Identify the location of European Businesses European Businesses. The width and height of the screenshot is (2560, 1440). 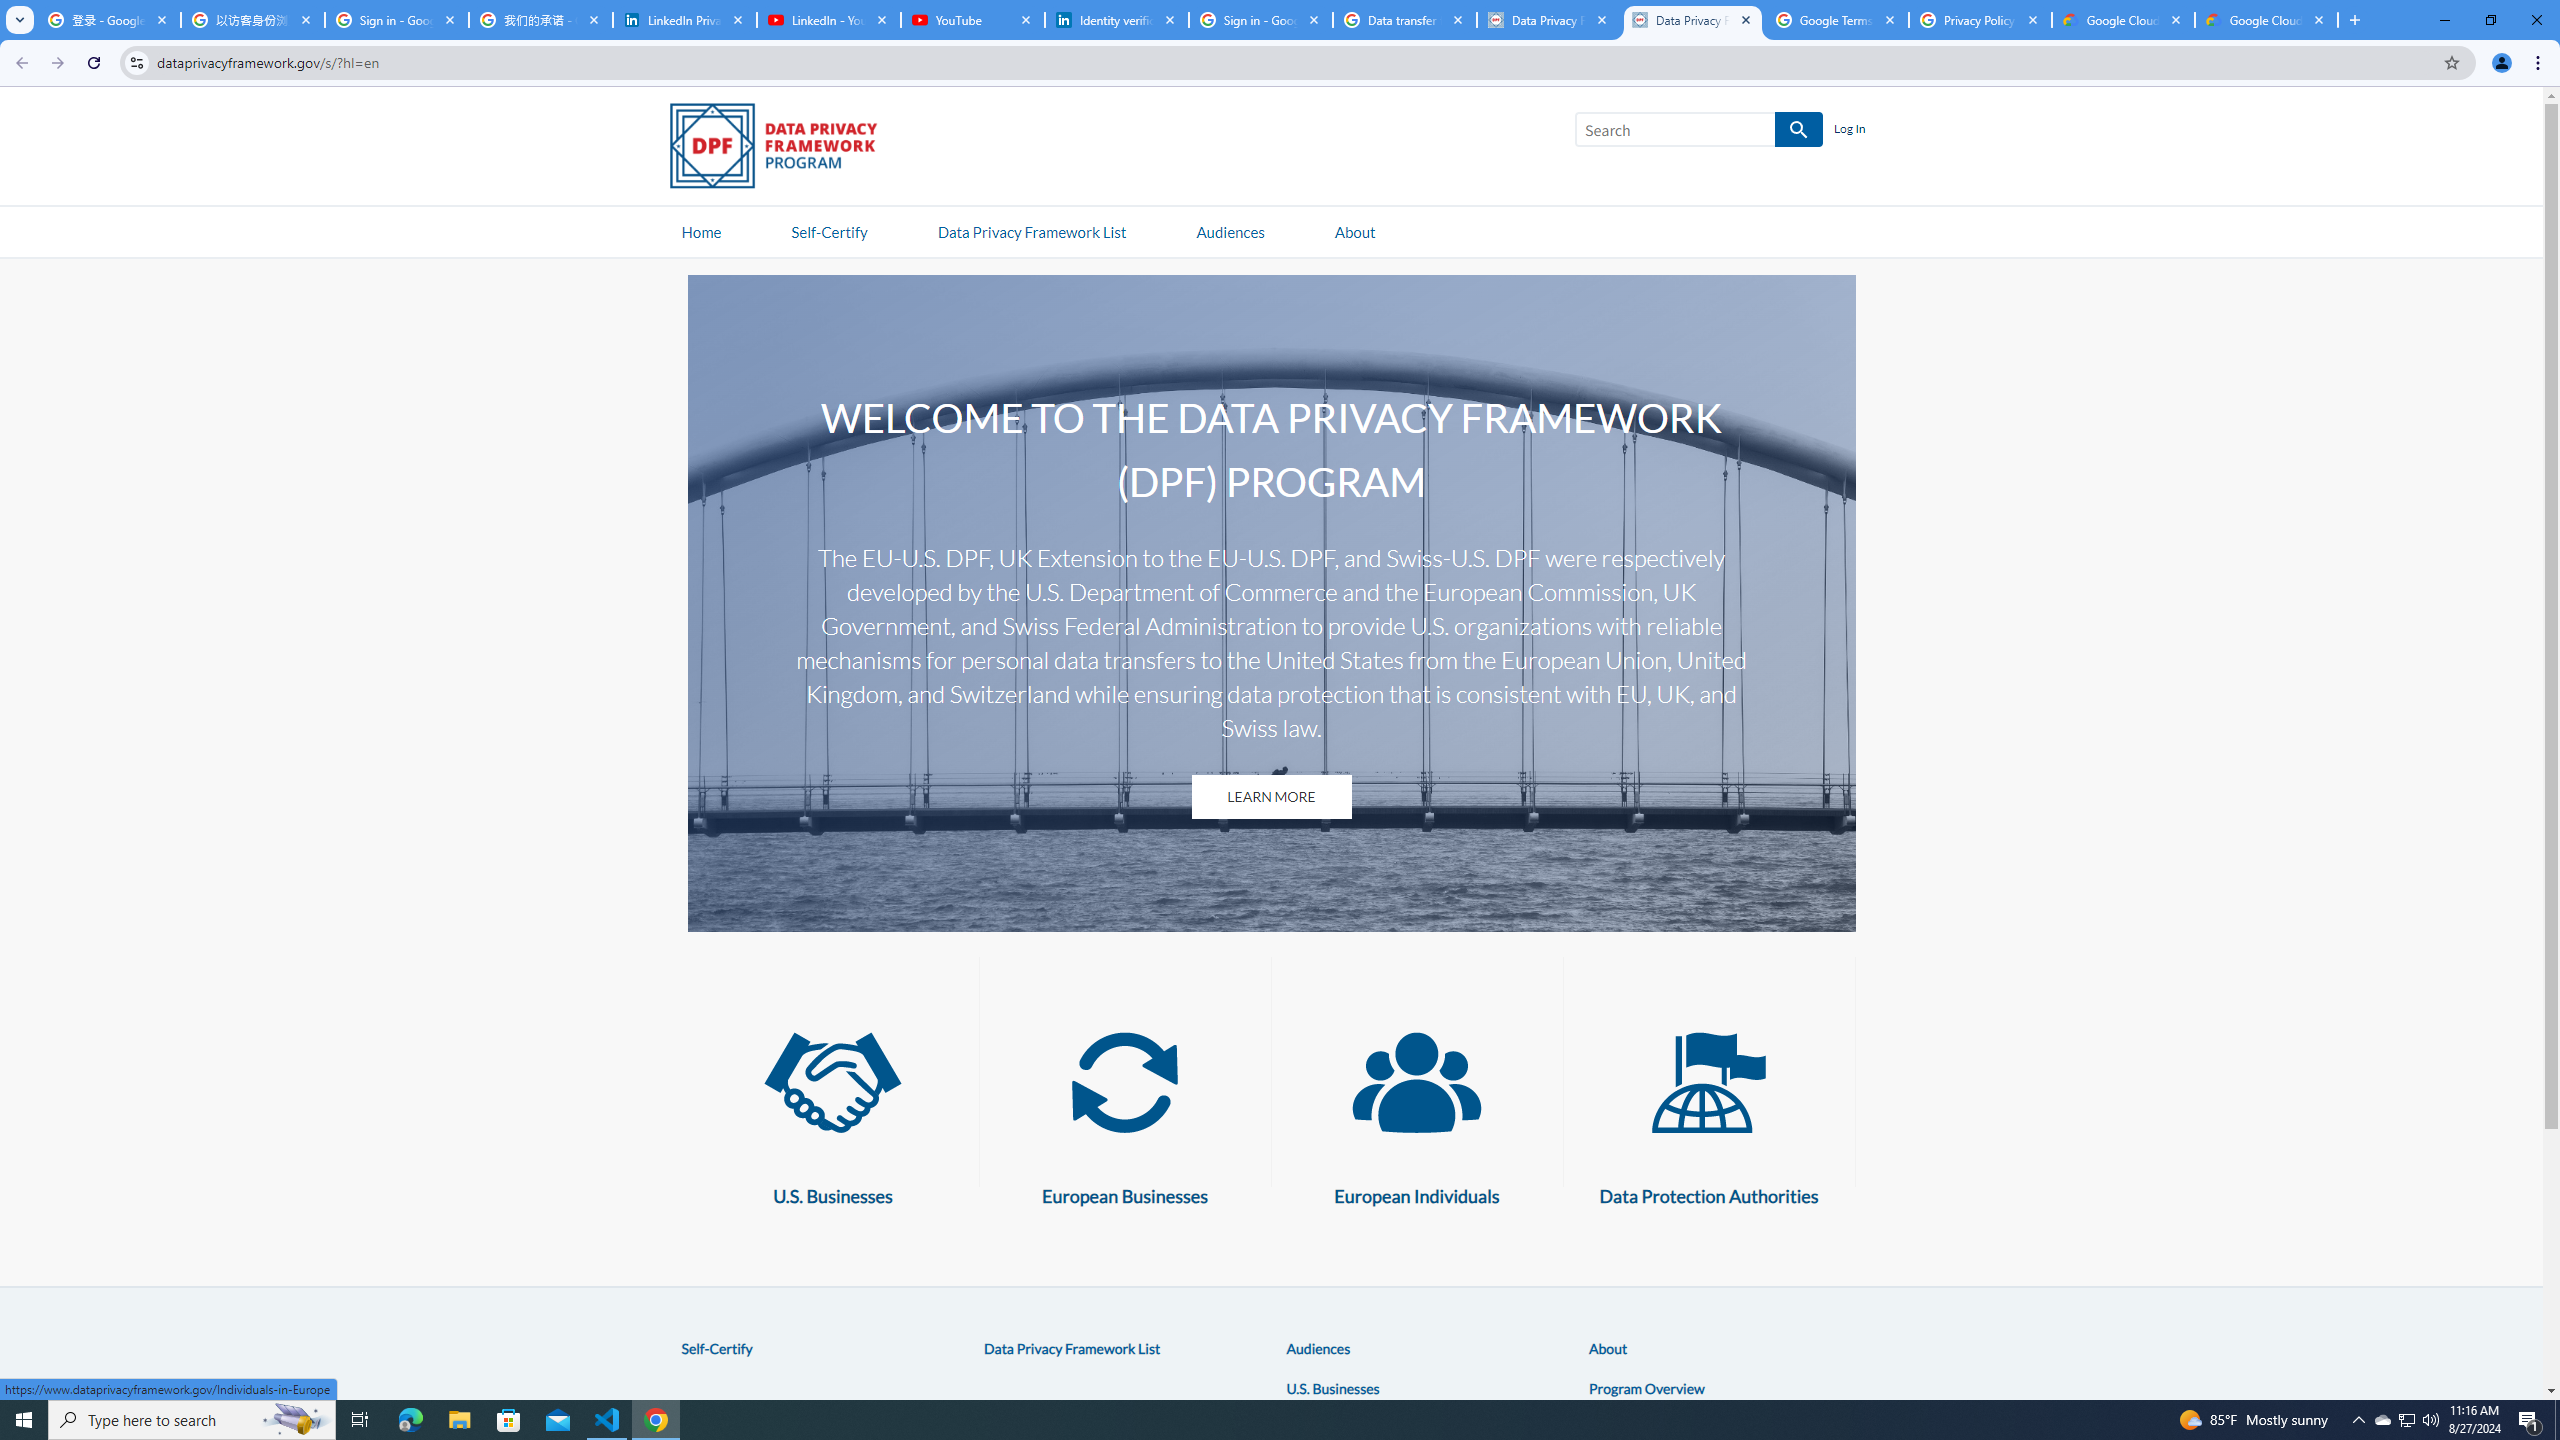
(1124, 1108).